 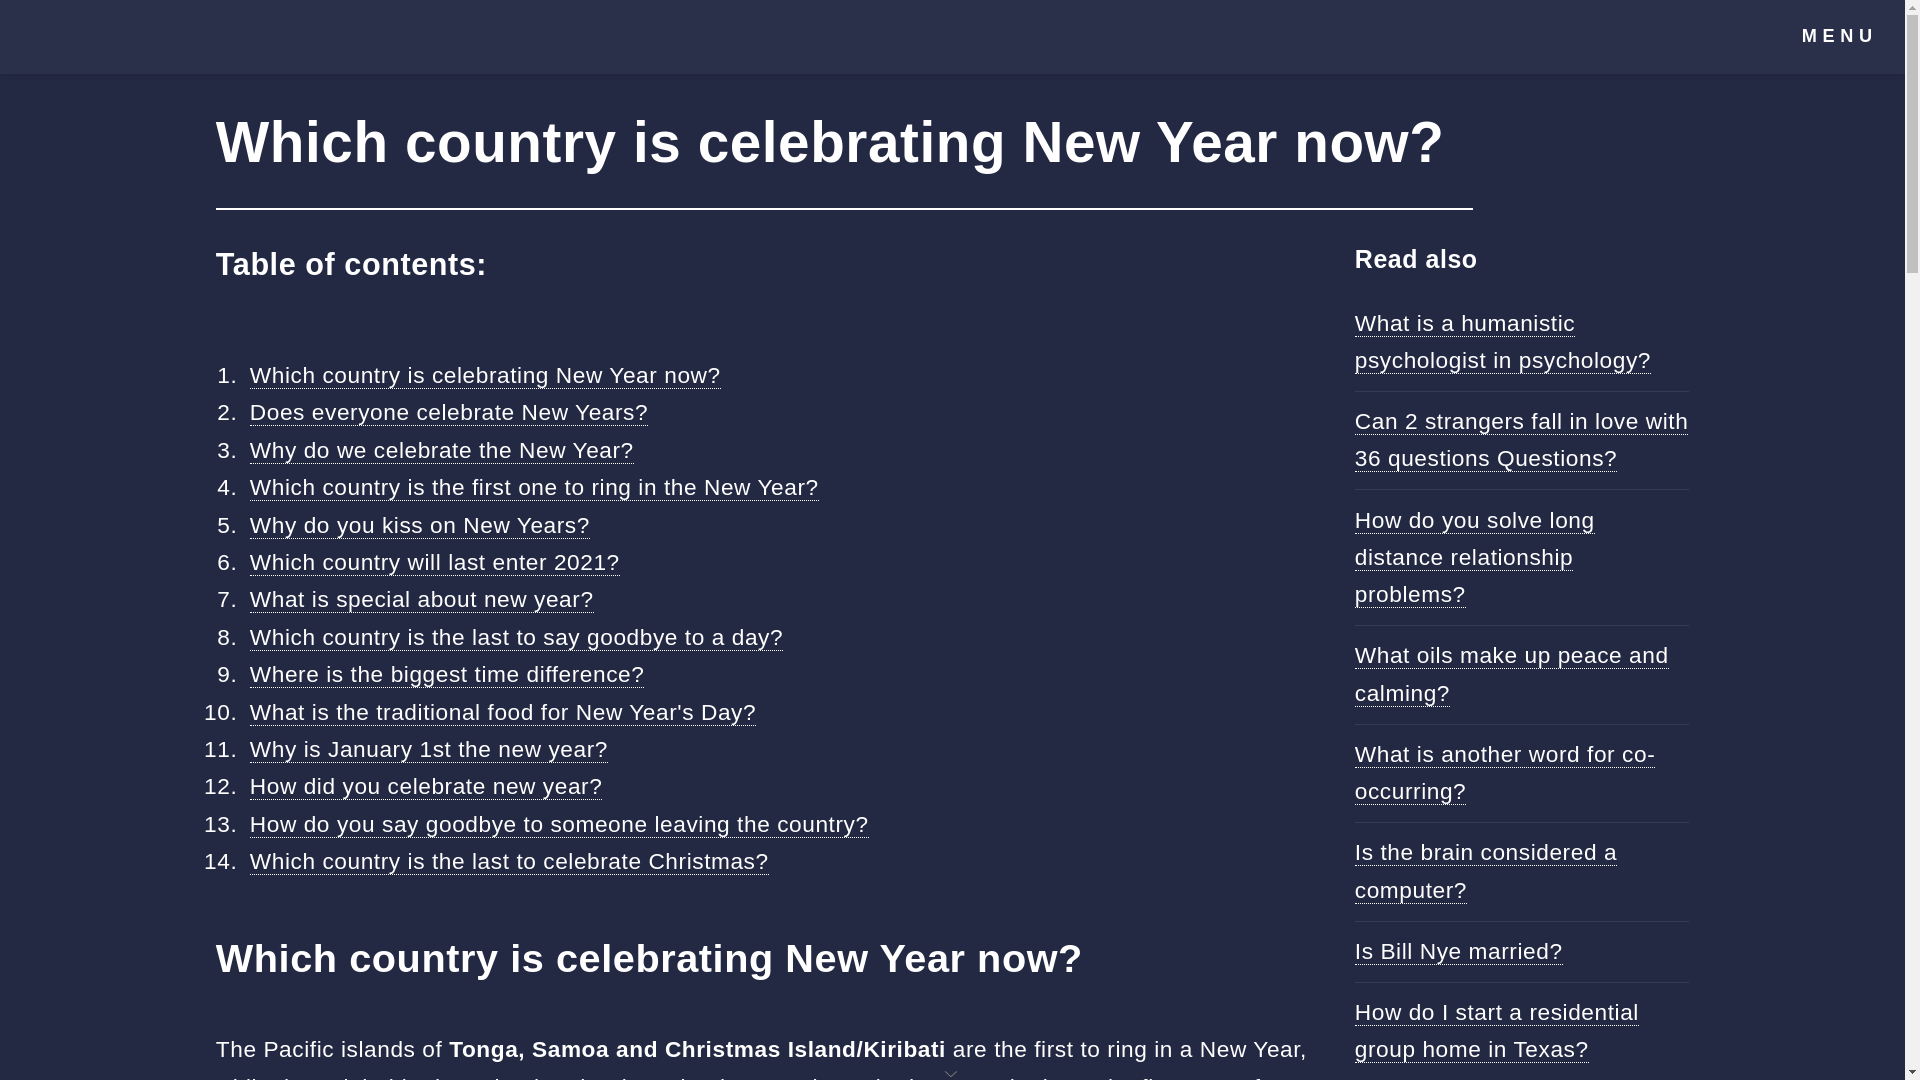 I want to click on Is the brain considered a computer?, so click(x=1486, y=870).